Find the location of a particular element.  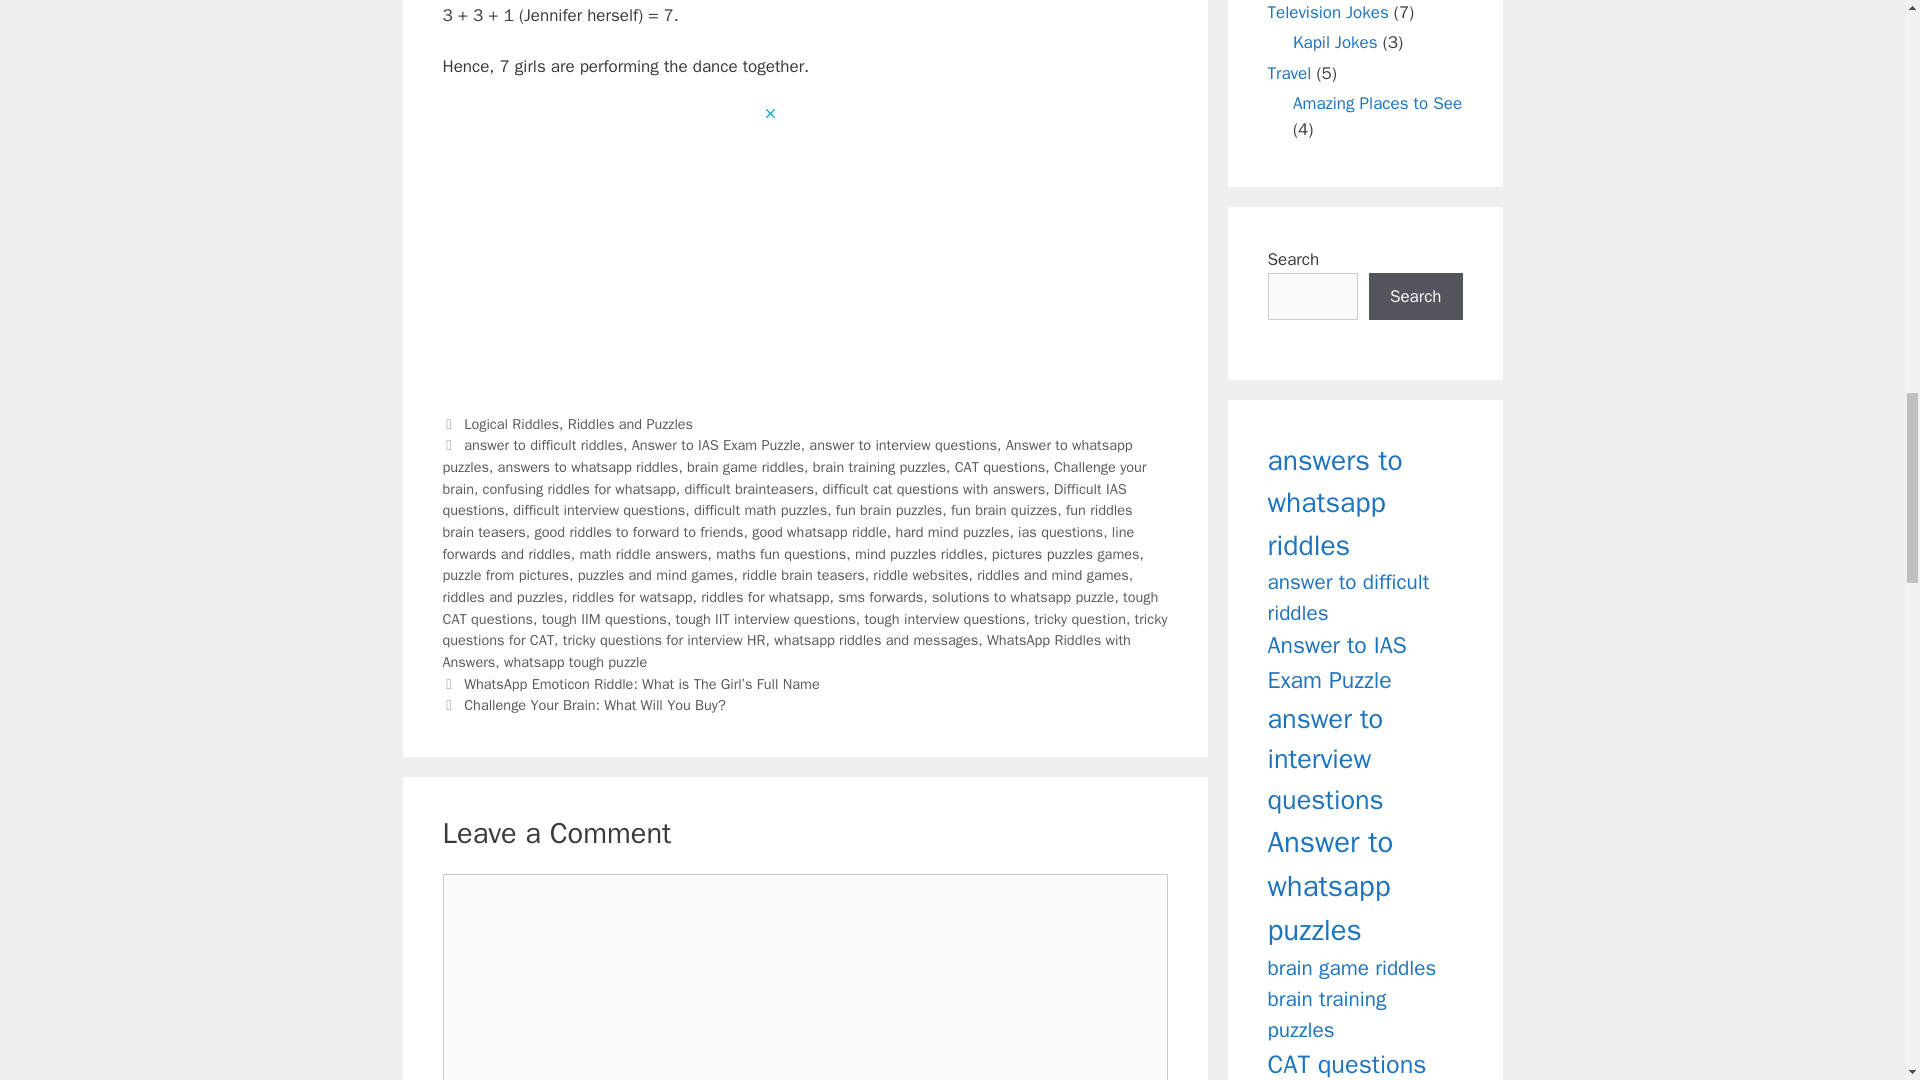

difficult brainteasers is located at coordinates (748, 488).